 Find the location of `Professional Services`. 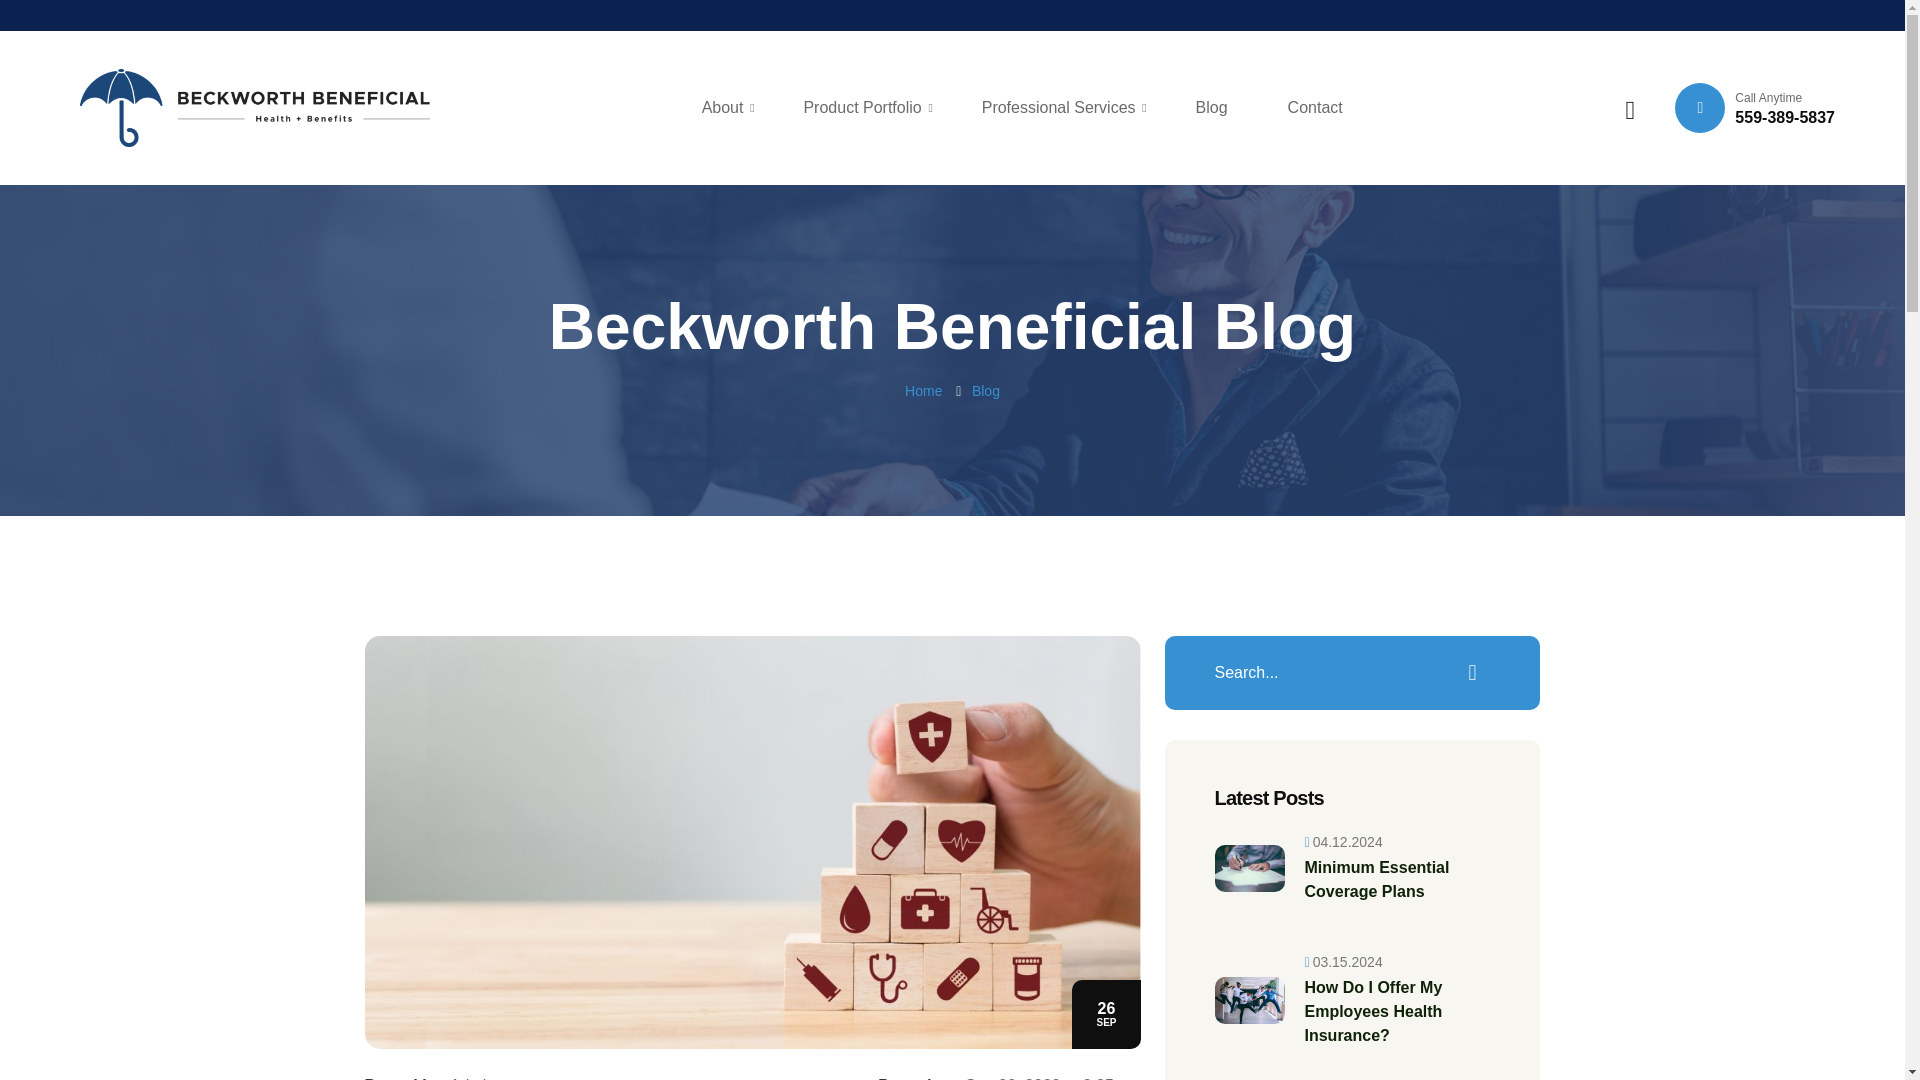

Professional Services is located at coordinates (1315, 108).